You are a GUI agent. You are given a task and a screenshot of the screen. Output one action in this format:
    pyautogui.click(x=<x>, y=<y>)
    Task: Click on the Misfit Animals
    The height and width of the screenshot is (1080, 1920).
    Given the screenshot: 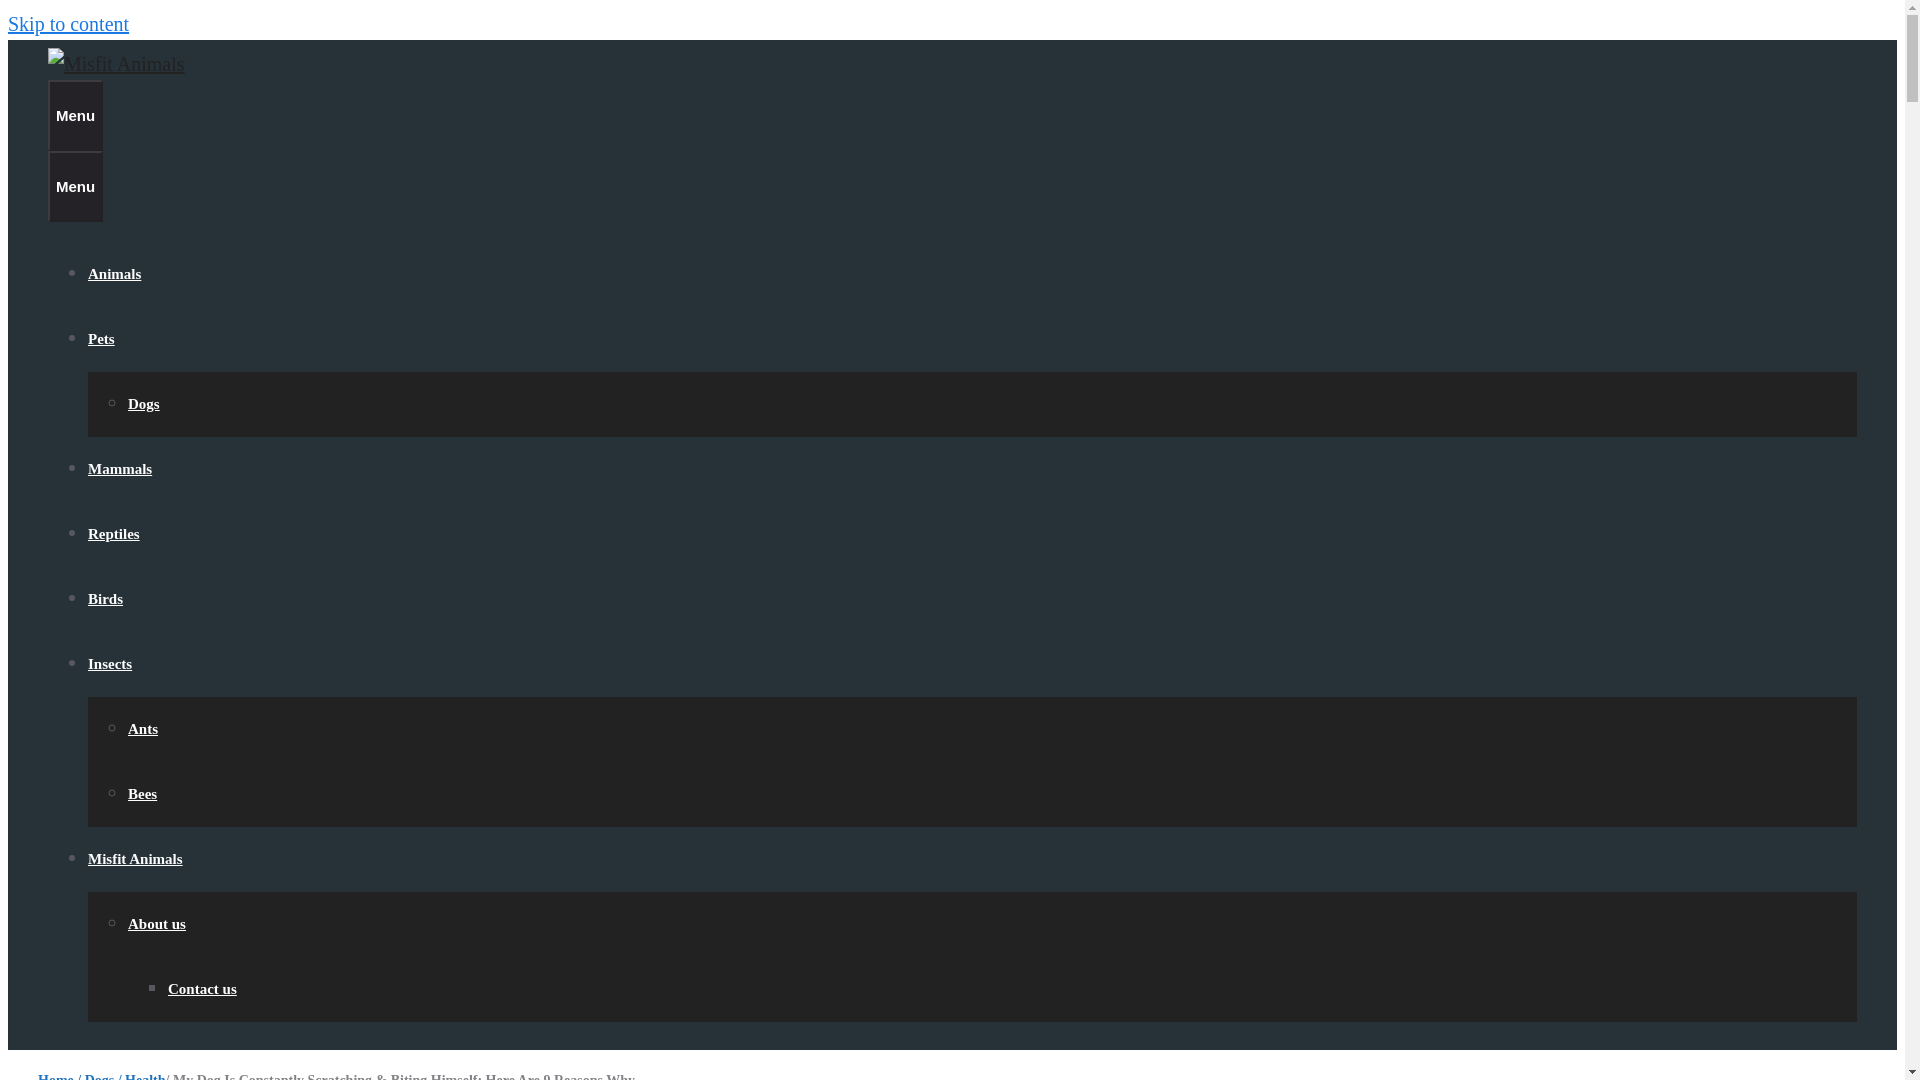 What is the action you would take?
    pyautogui.click(x=135, y=859)
    